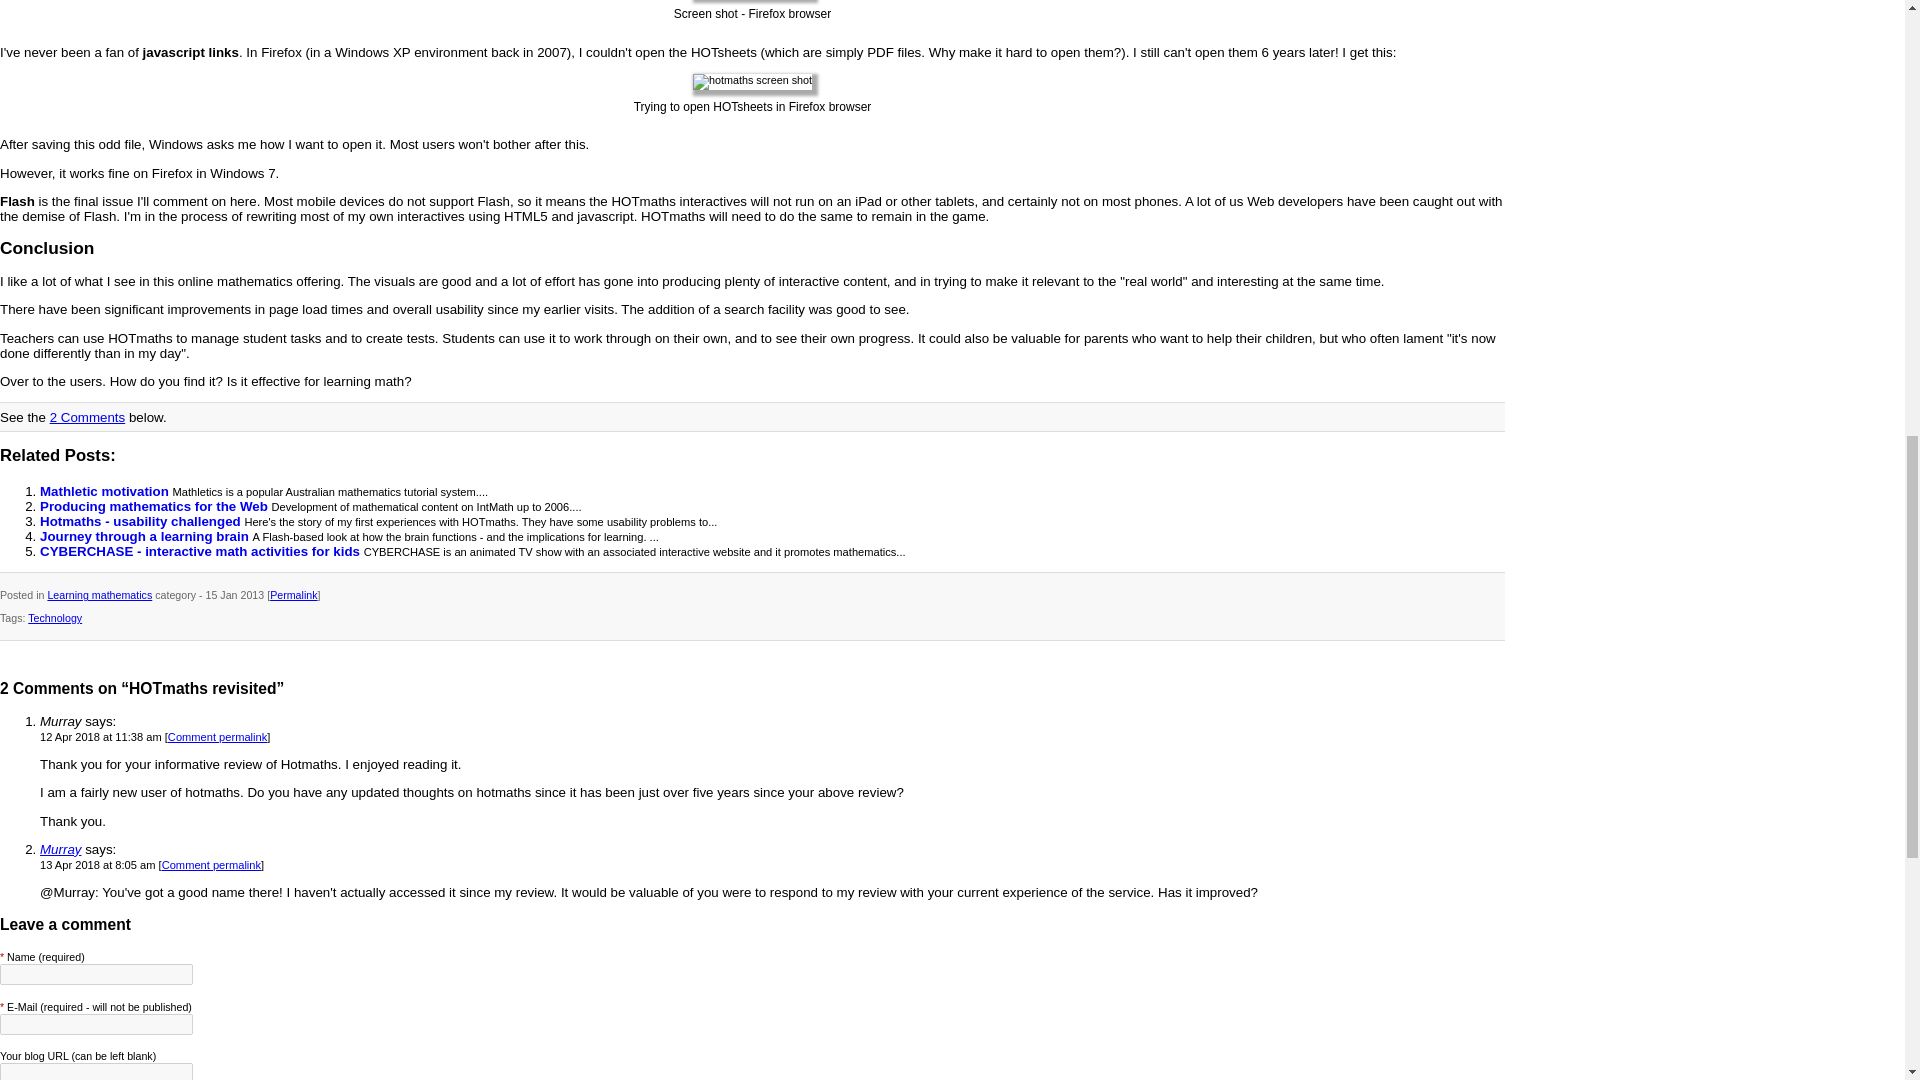 The image size is (1920, 1080). What do you see at coordinates (217, 737) in the screenshot?
I see `Link directly to this comment` at bounding box center [217, 737].